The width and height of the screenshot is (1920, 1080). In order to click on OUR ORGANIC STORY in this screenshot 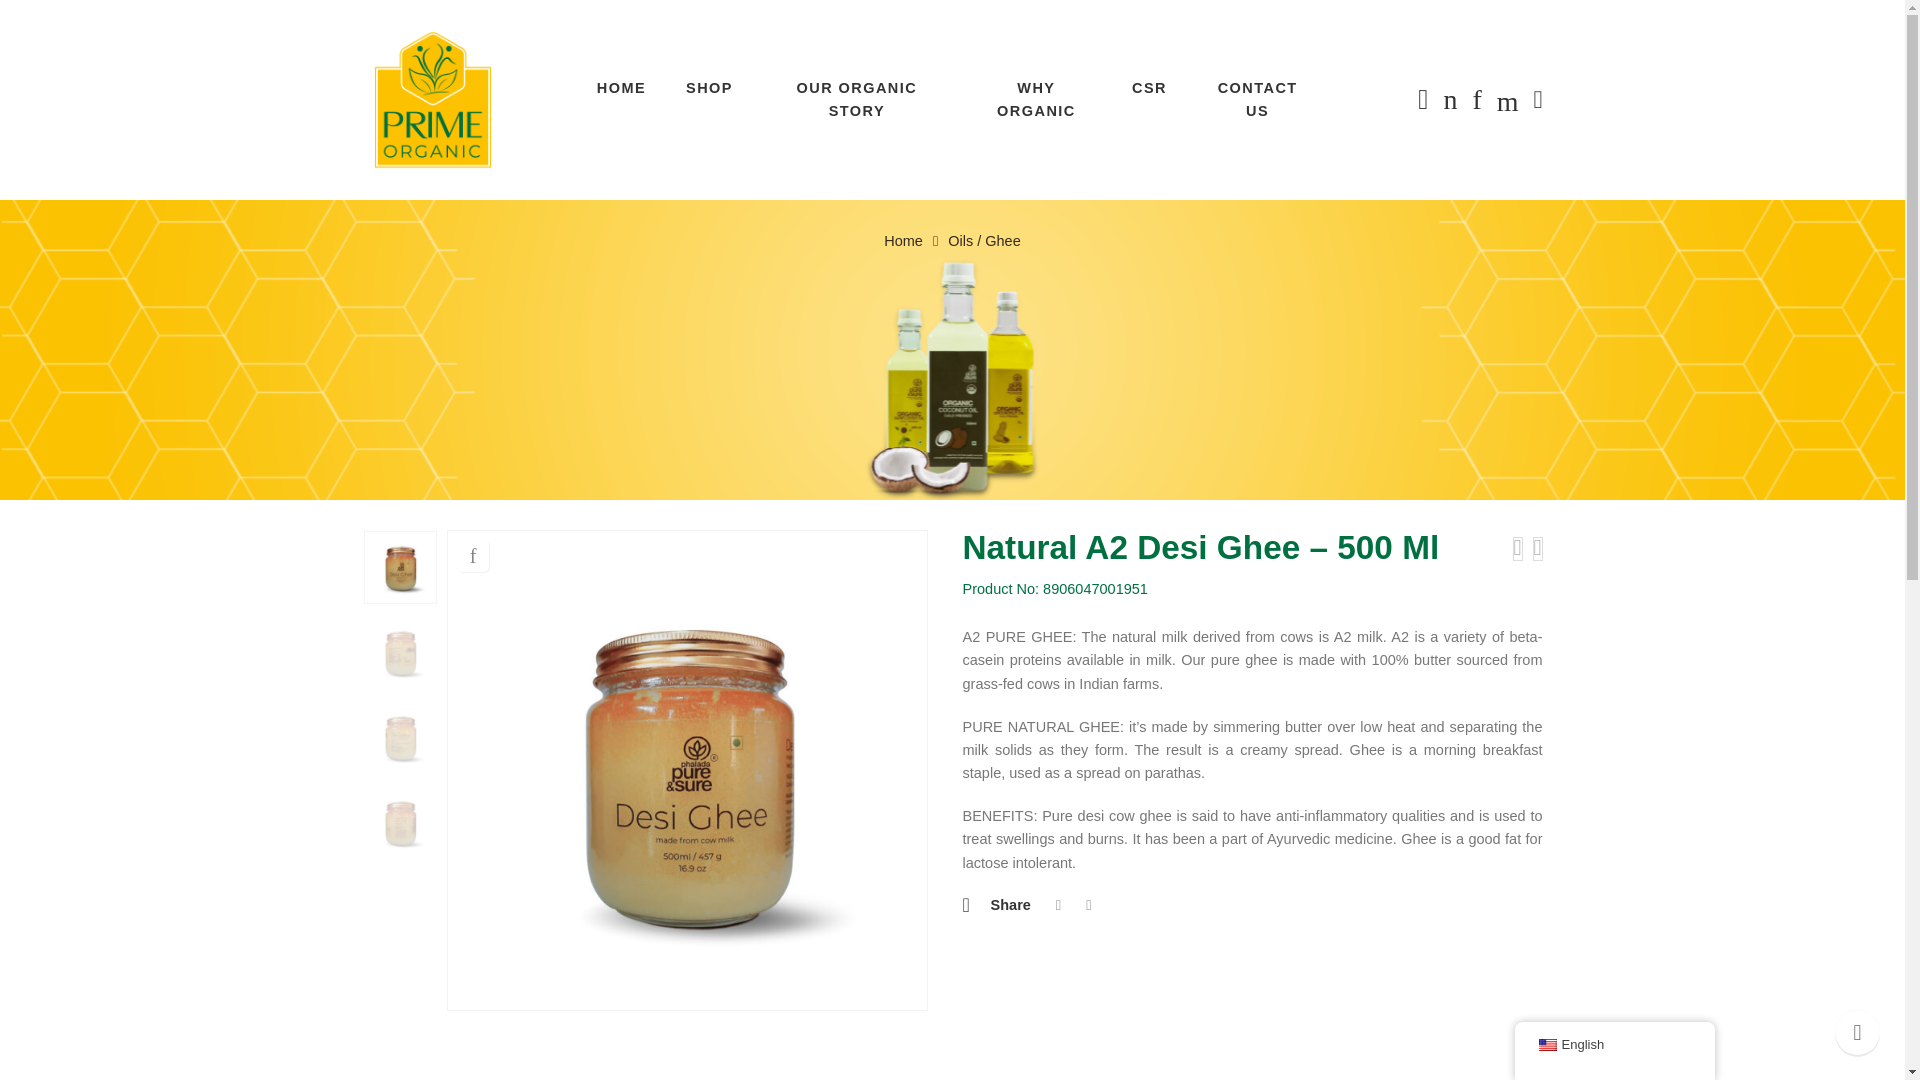, I will do `click(856, 100)`.